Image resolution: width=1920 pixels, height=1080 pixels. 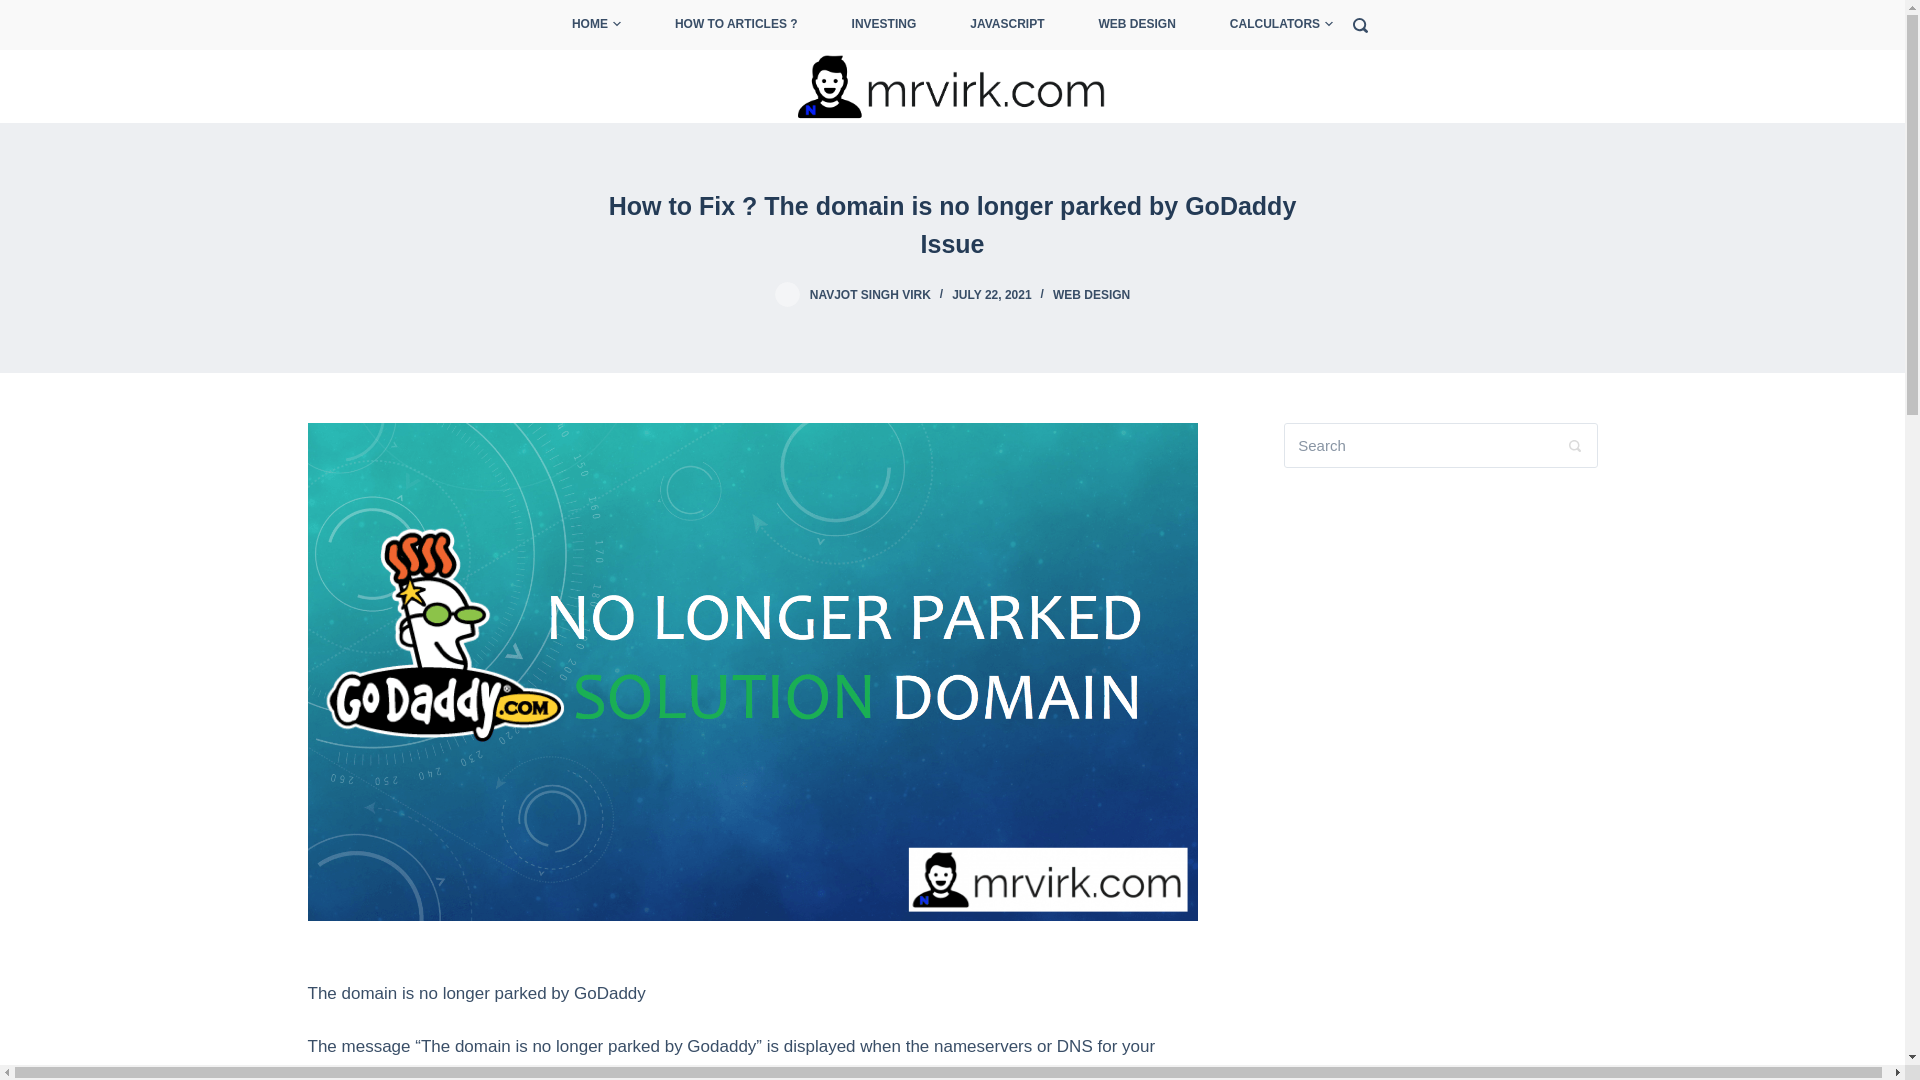 I want to click on Search Input, so click(x=1440, y=445).